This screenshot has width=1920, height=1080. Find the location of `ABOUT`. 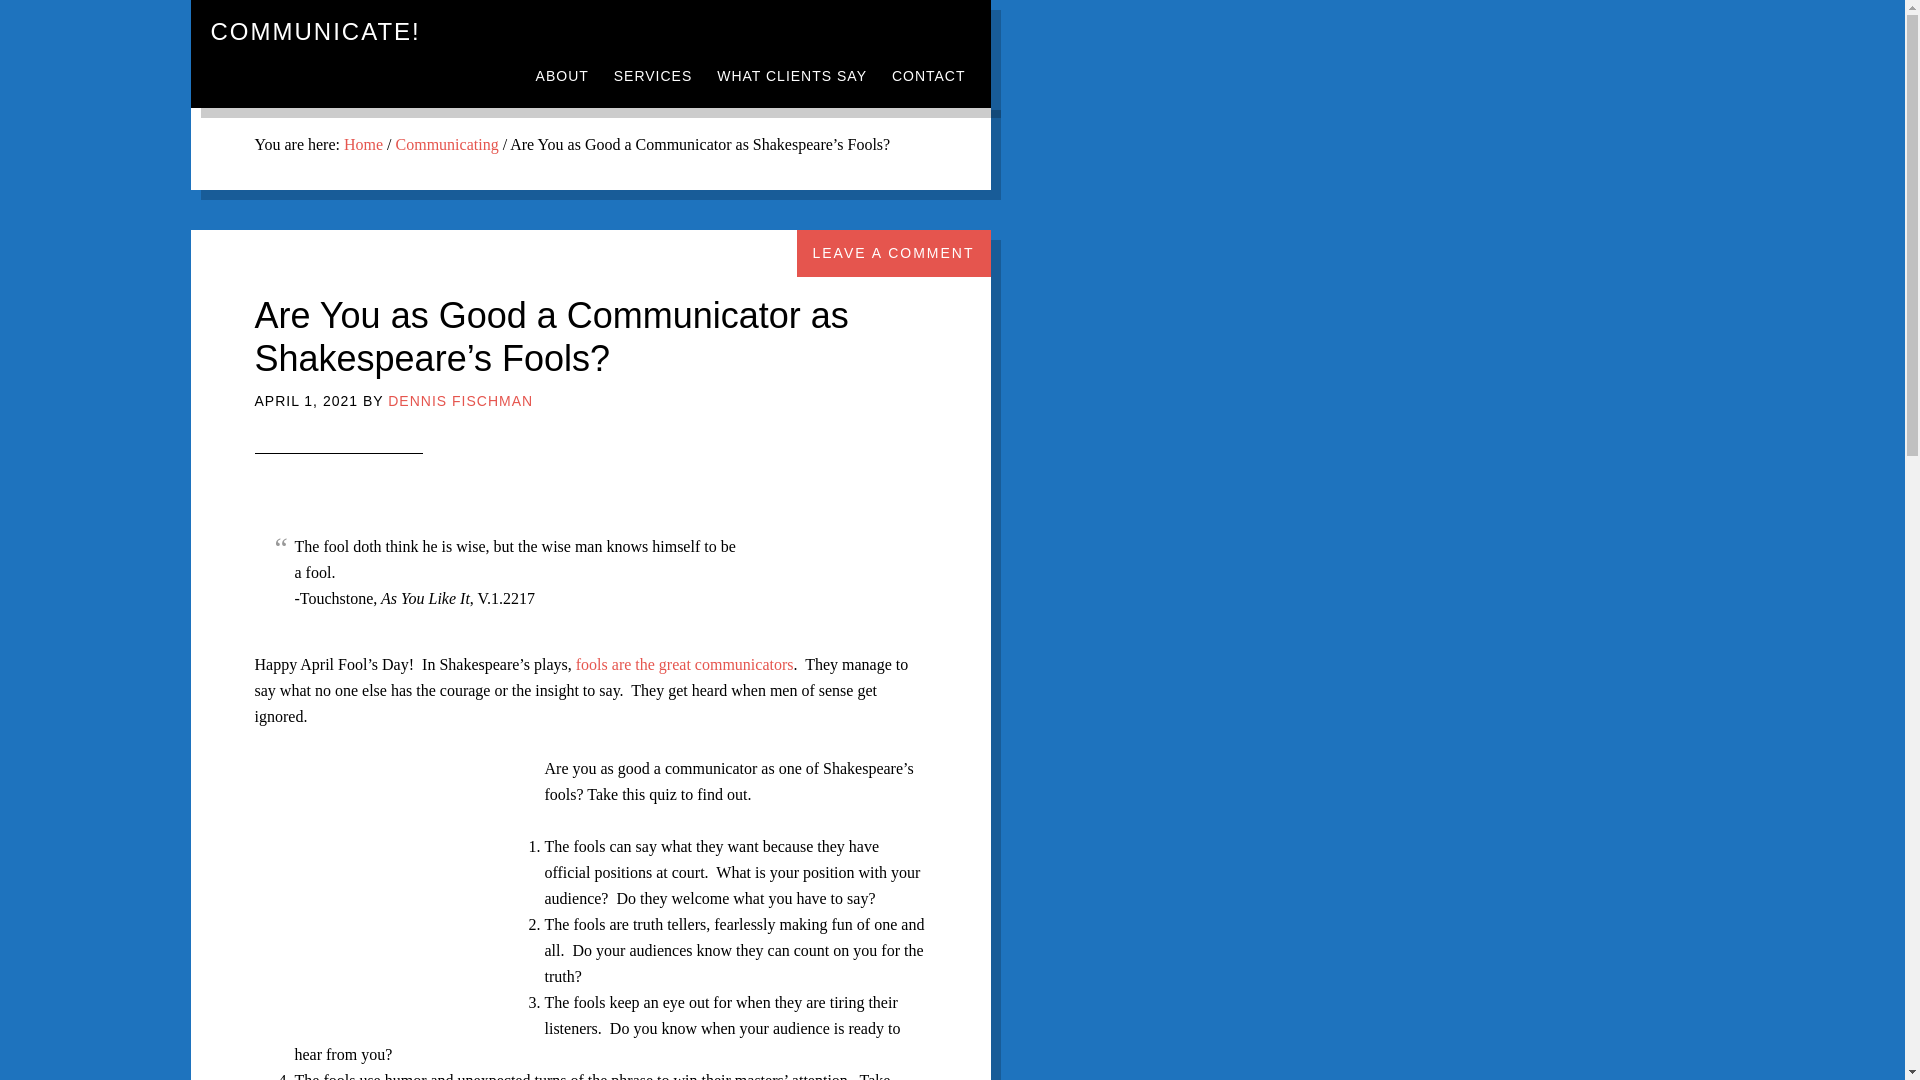

ABOUT is located at coordinates (562, 76).